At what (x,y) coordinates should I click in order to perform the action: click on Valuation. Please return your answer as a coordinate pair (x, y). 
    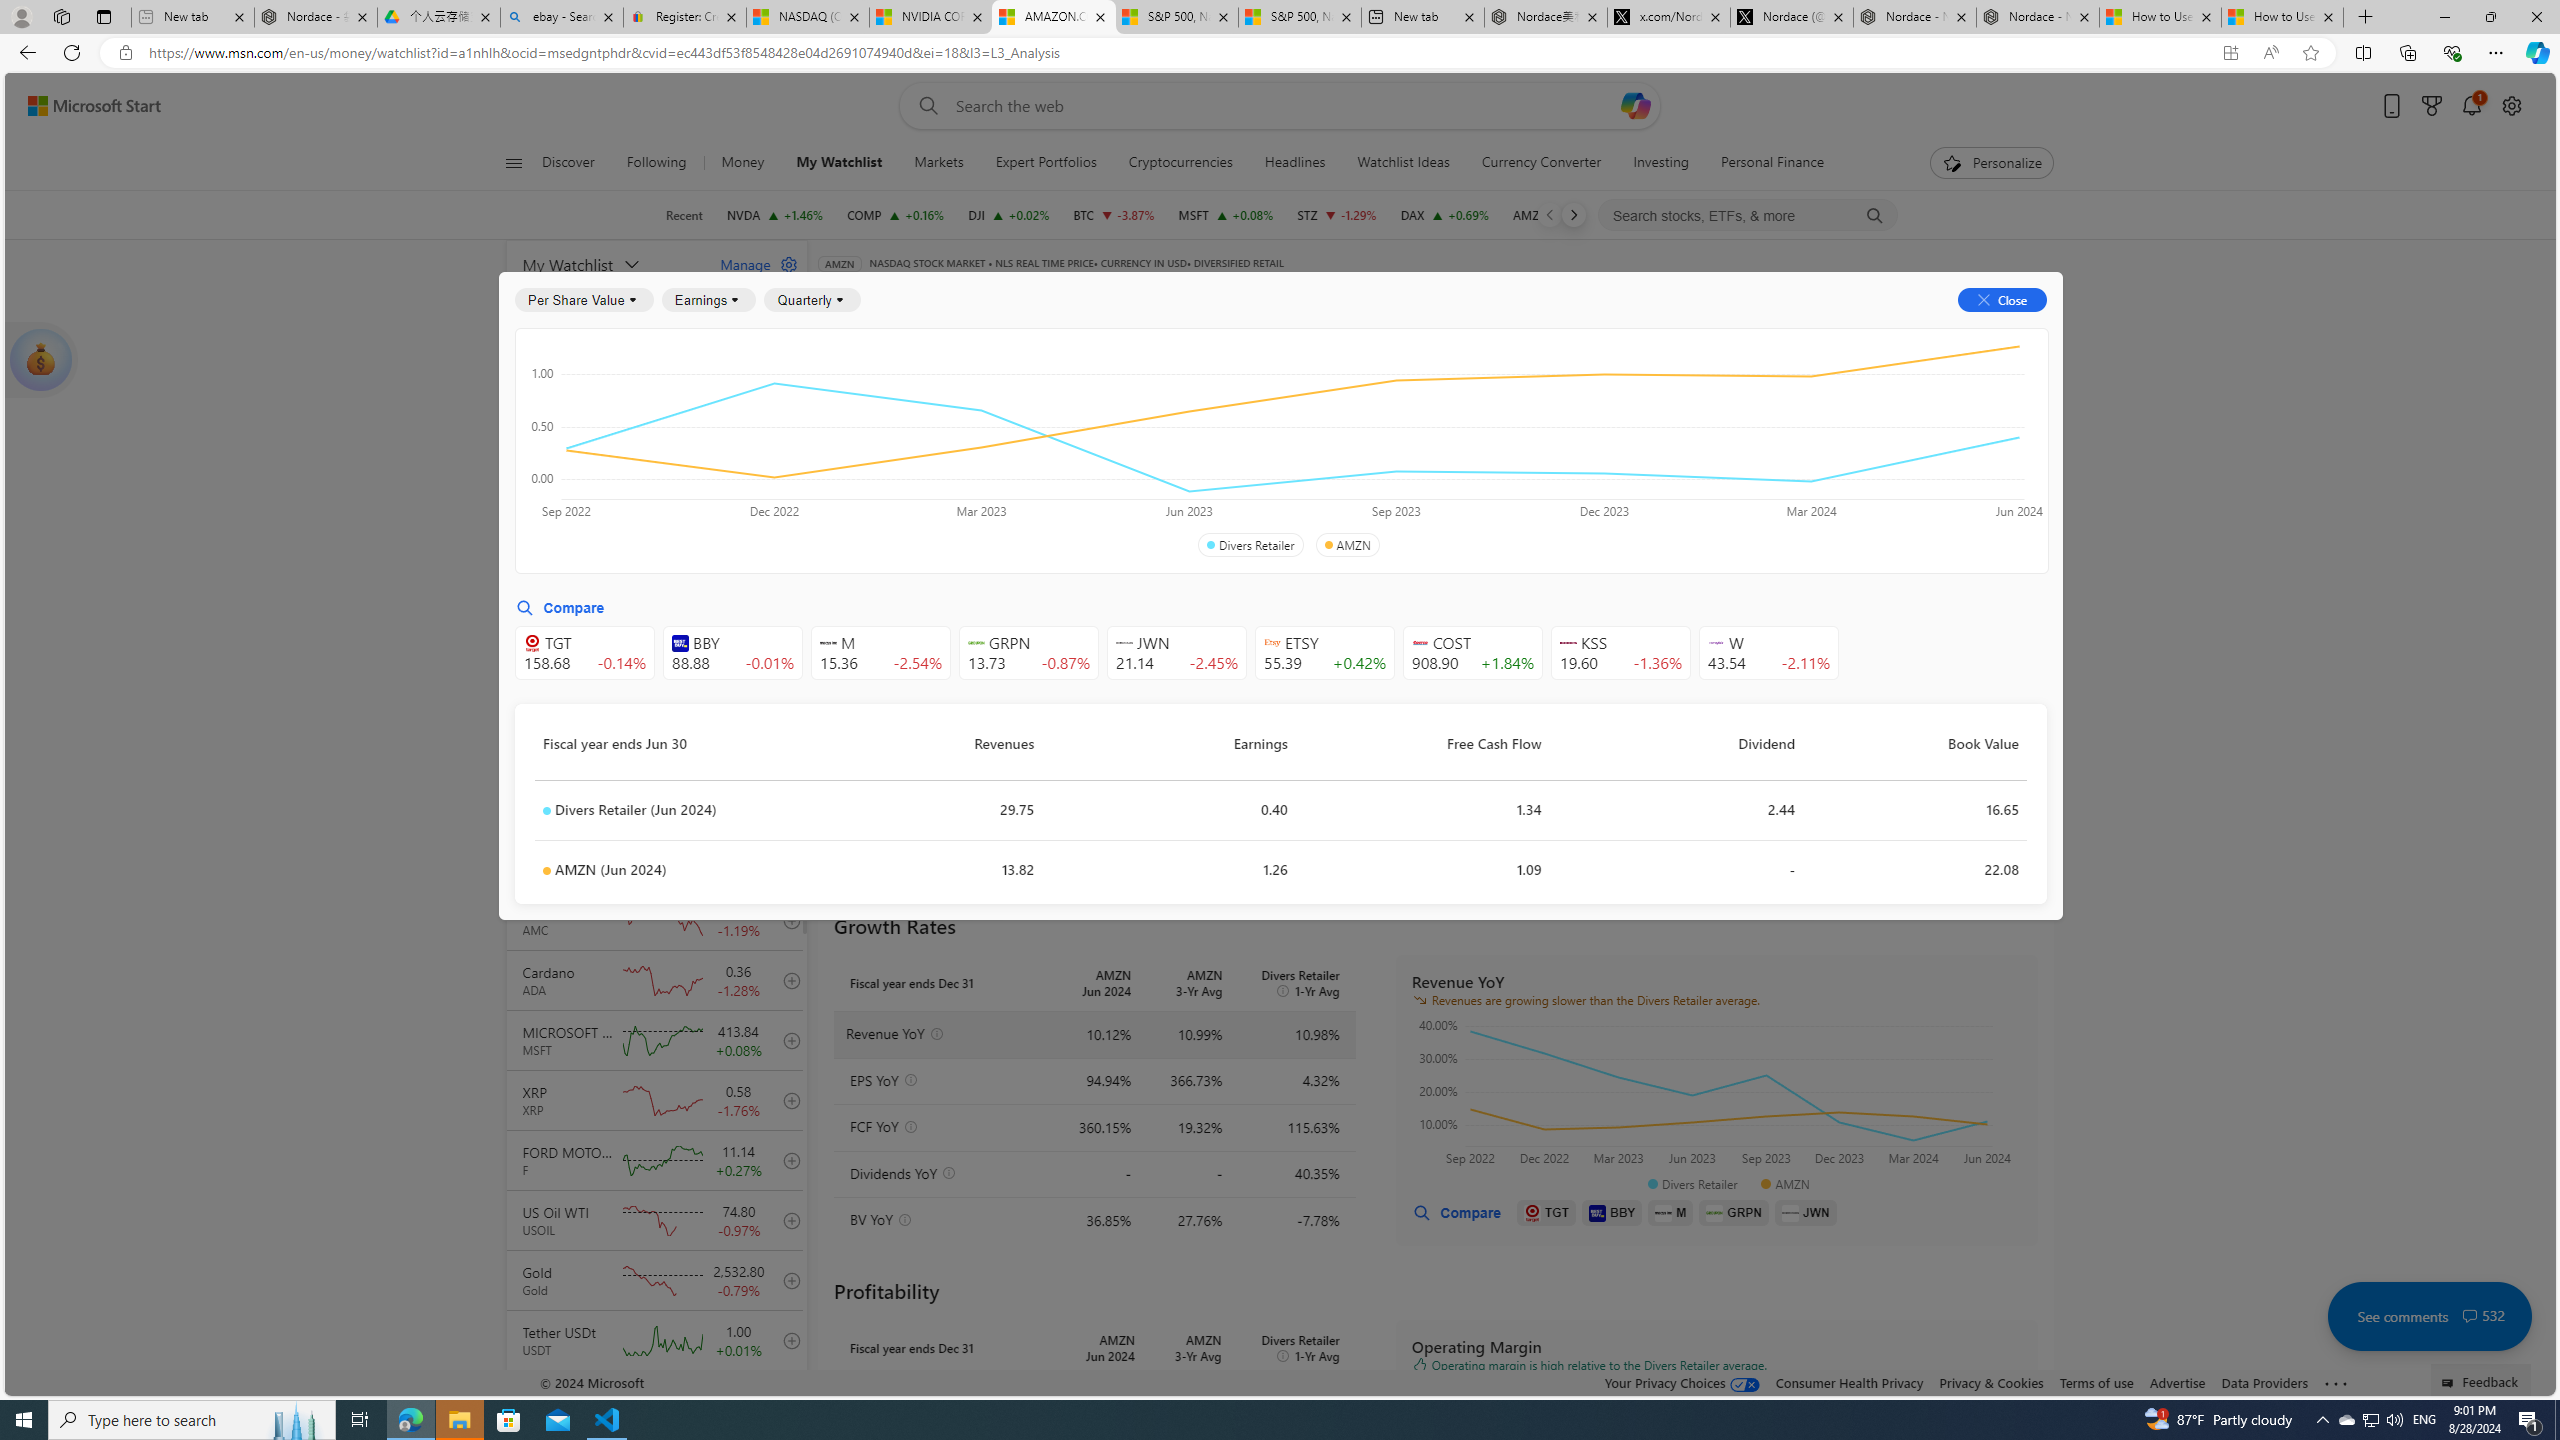
    Looking at the image, I should click on (1256, 446).